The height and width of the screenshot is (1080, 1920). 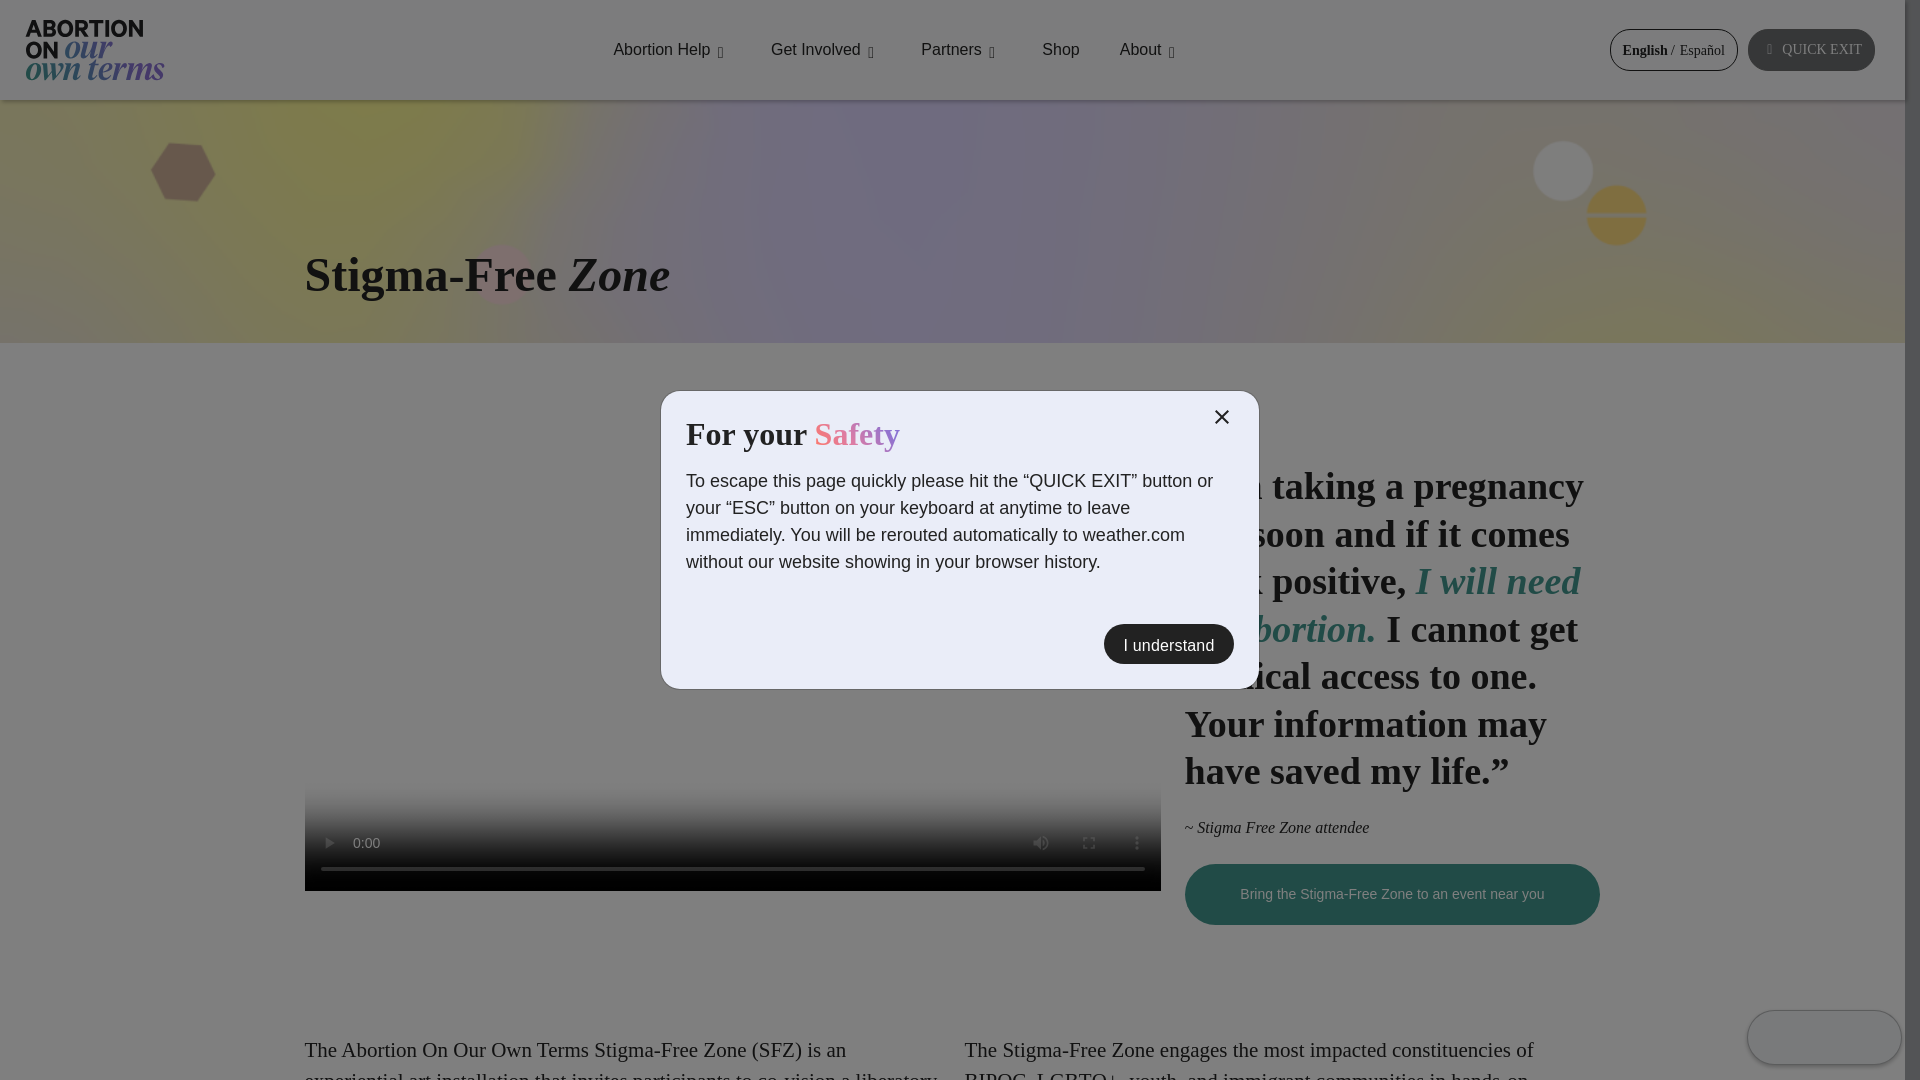 I want to click on Shop, so click(x=1060, y=50).